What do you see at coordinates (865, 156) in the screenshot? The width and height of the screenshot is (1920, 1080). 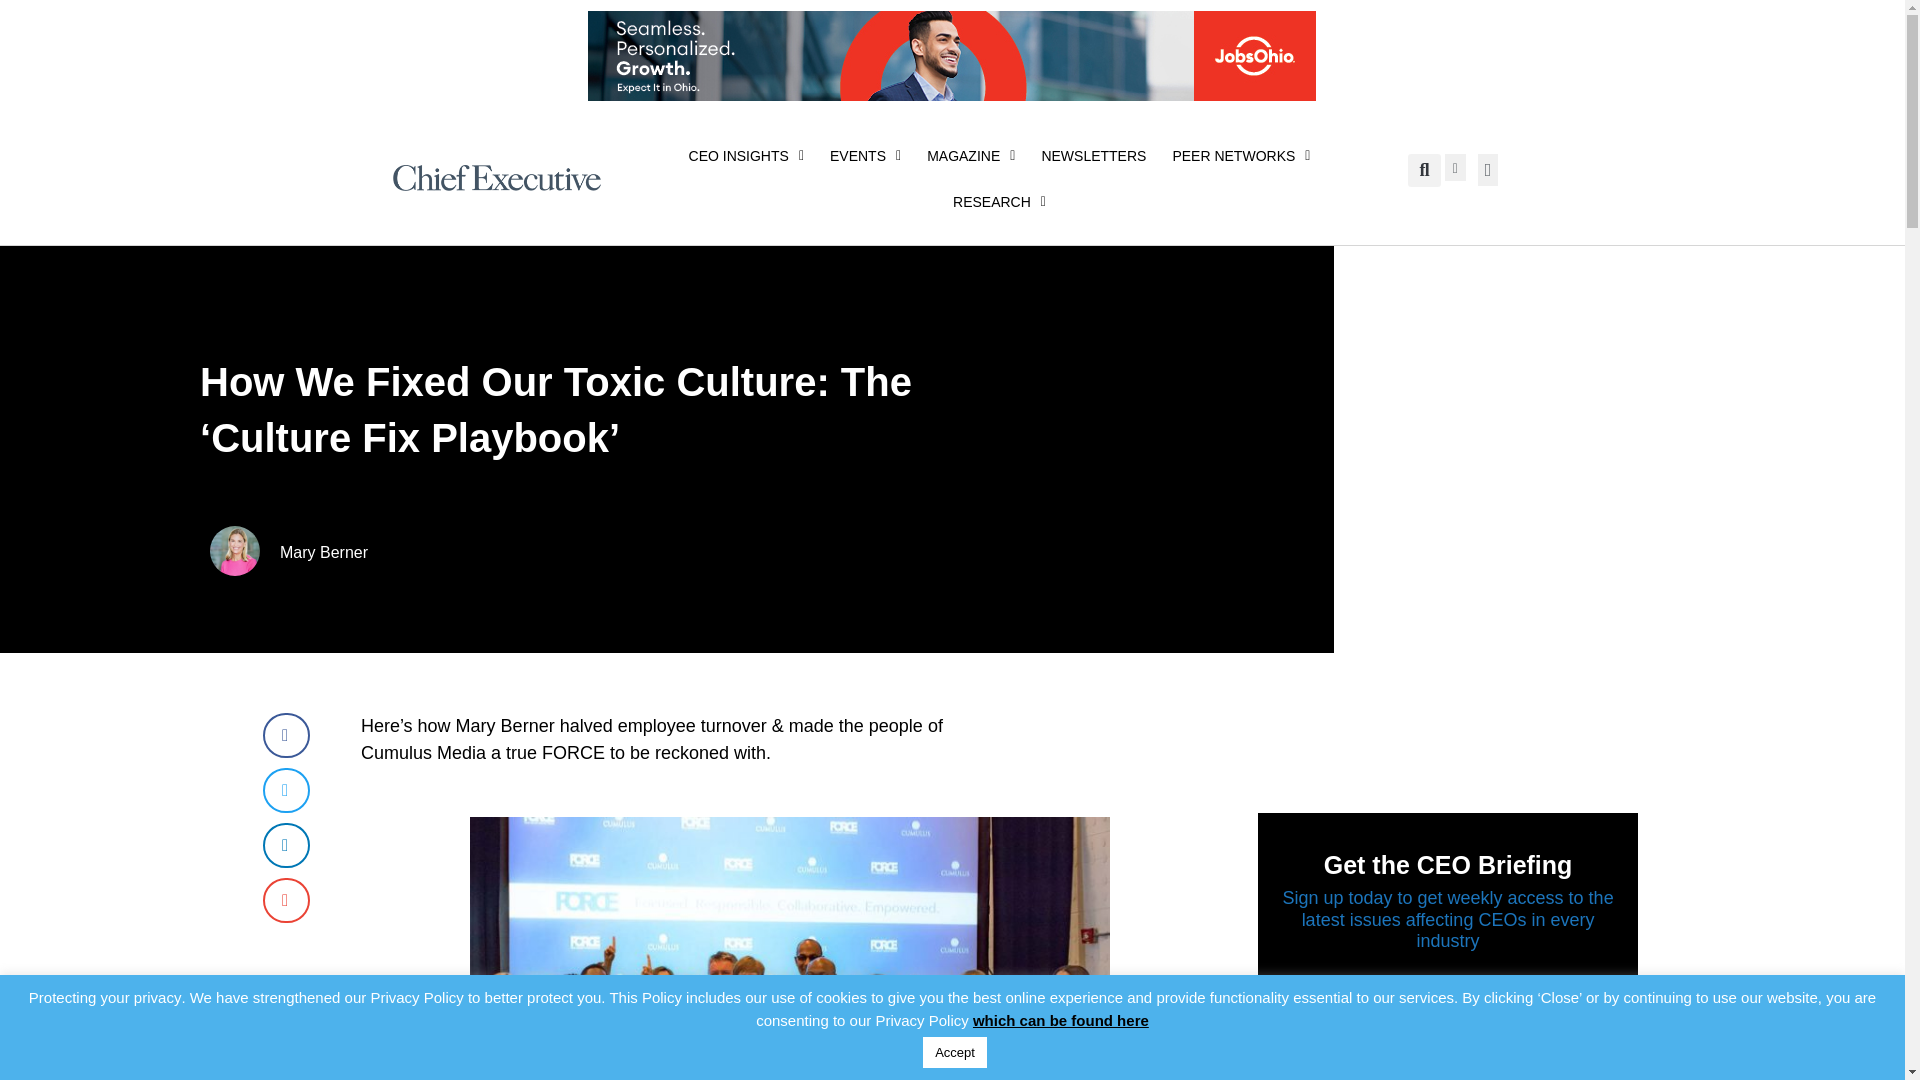 I see `EVENTS` at bounding box center [865, 156].